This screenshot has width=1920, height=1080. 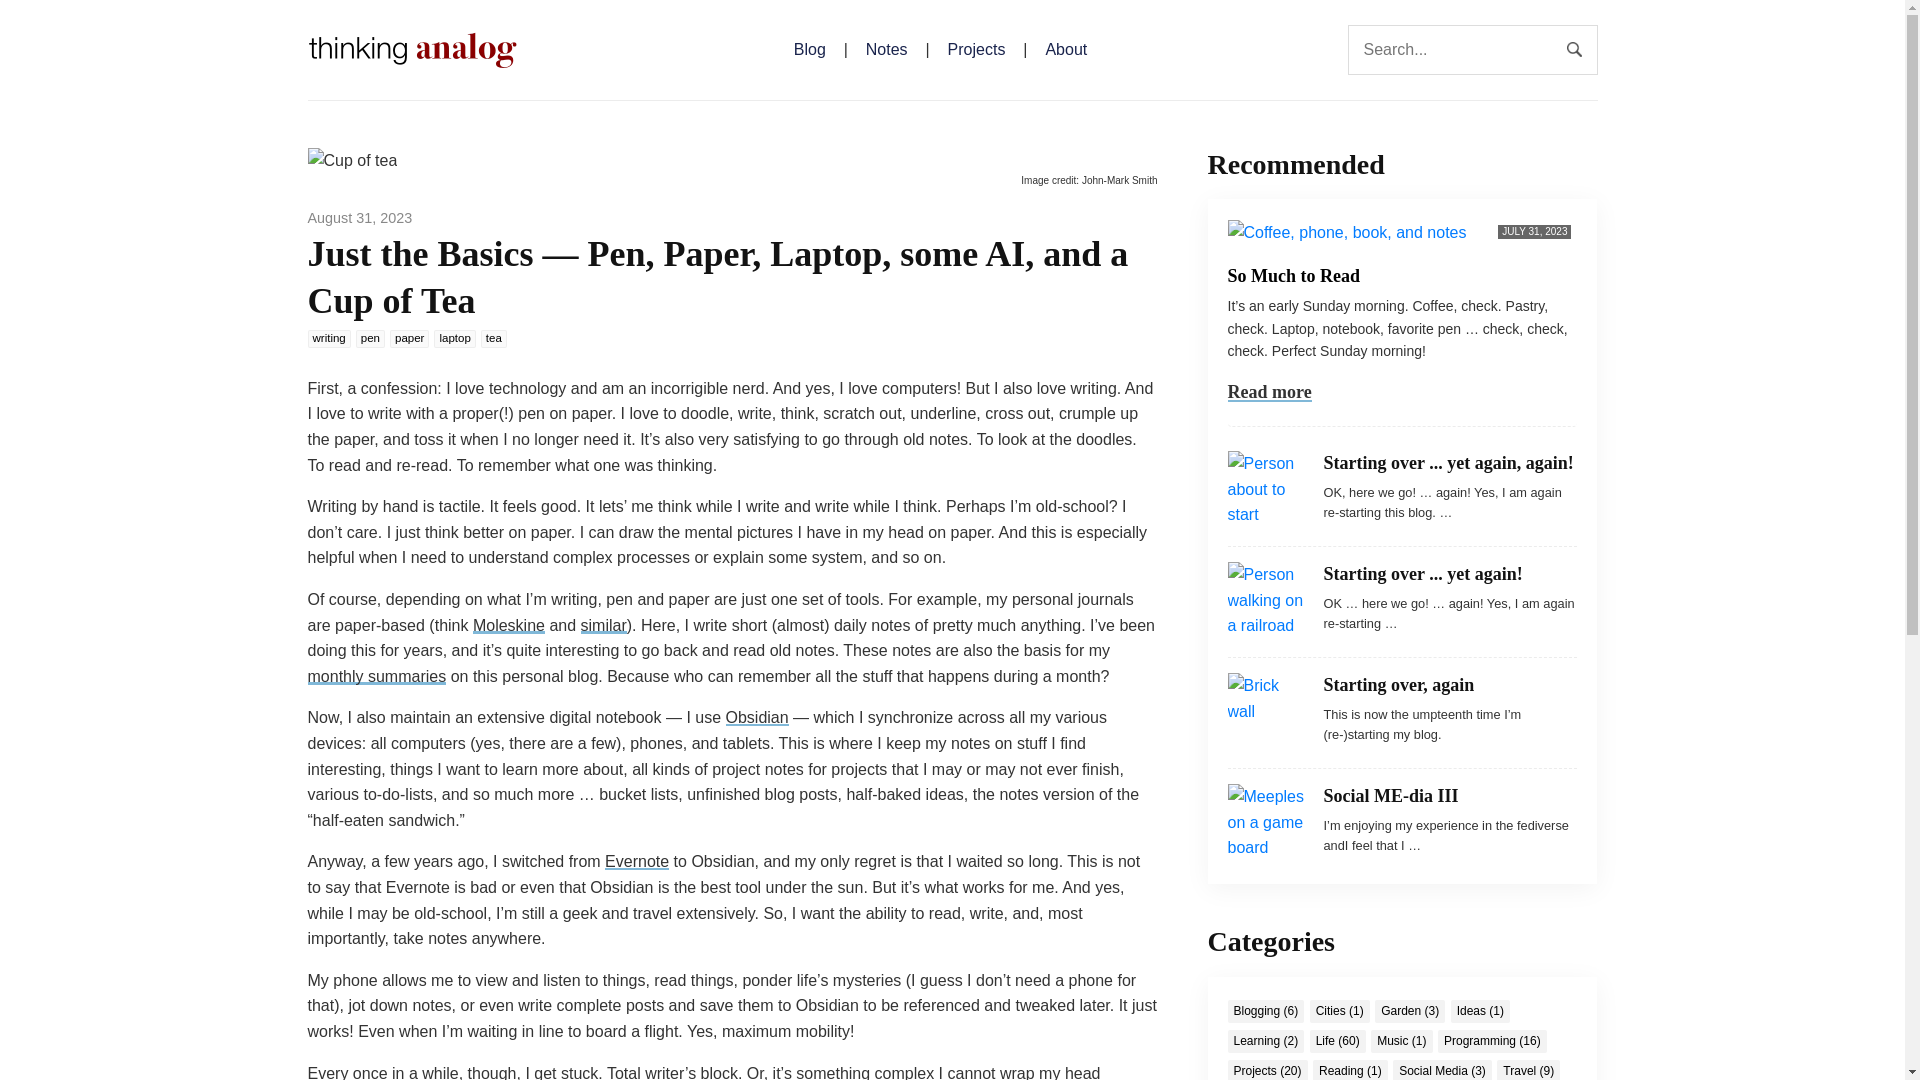 What do you see at coordinates (1270, 392) in the screenshot?
I see `Read more` at bounding box center [1270, 392].